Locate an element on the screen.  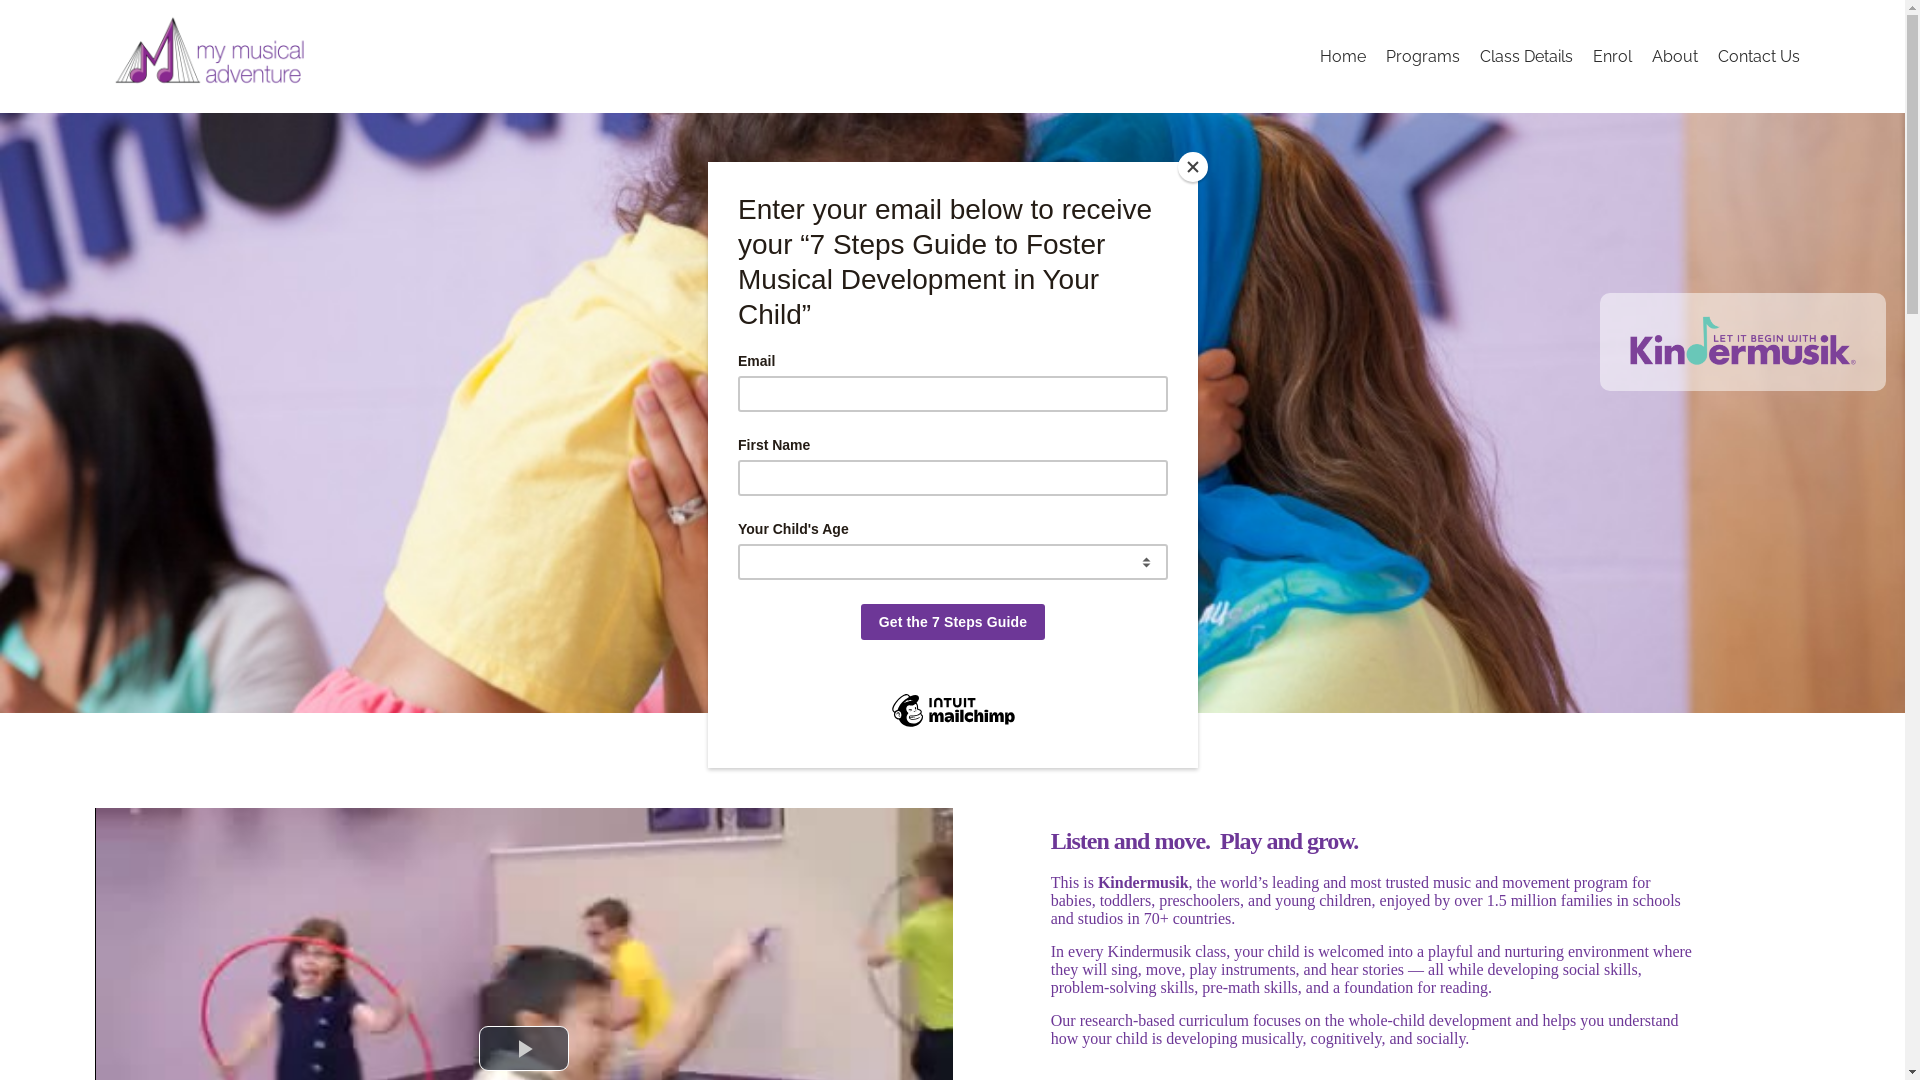
Contact Us is located at coordinates (1759, 56).